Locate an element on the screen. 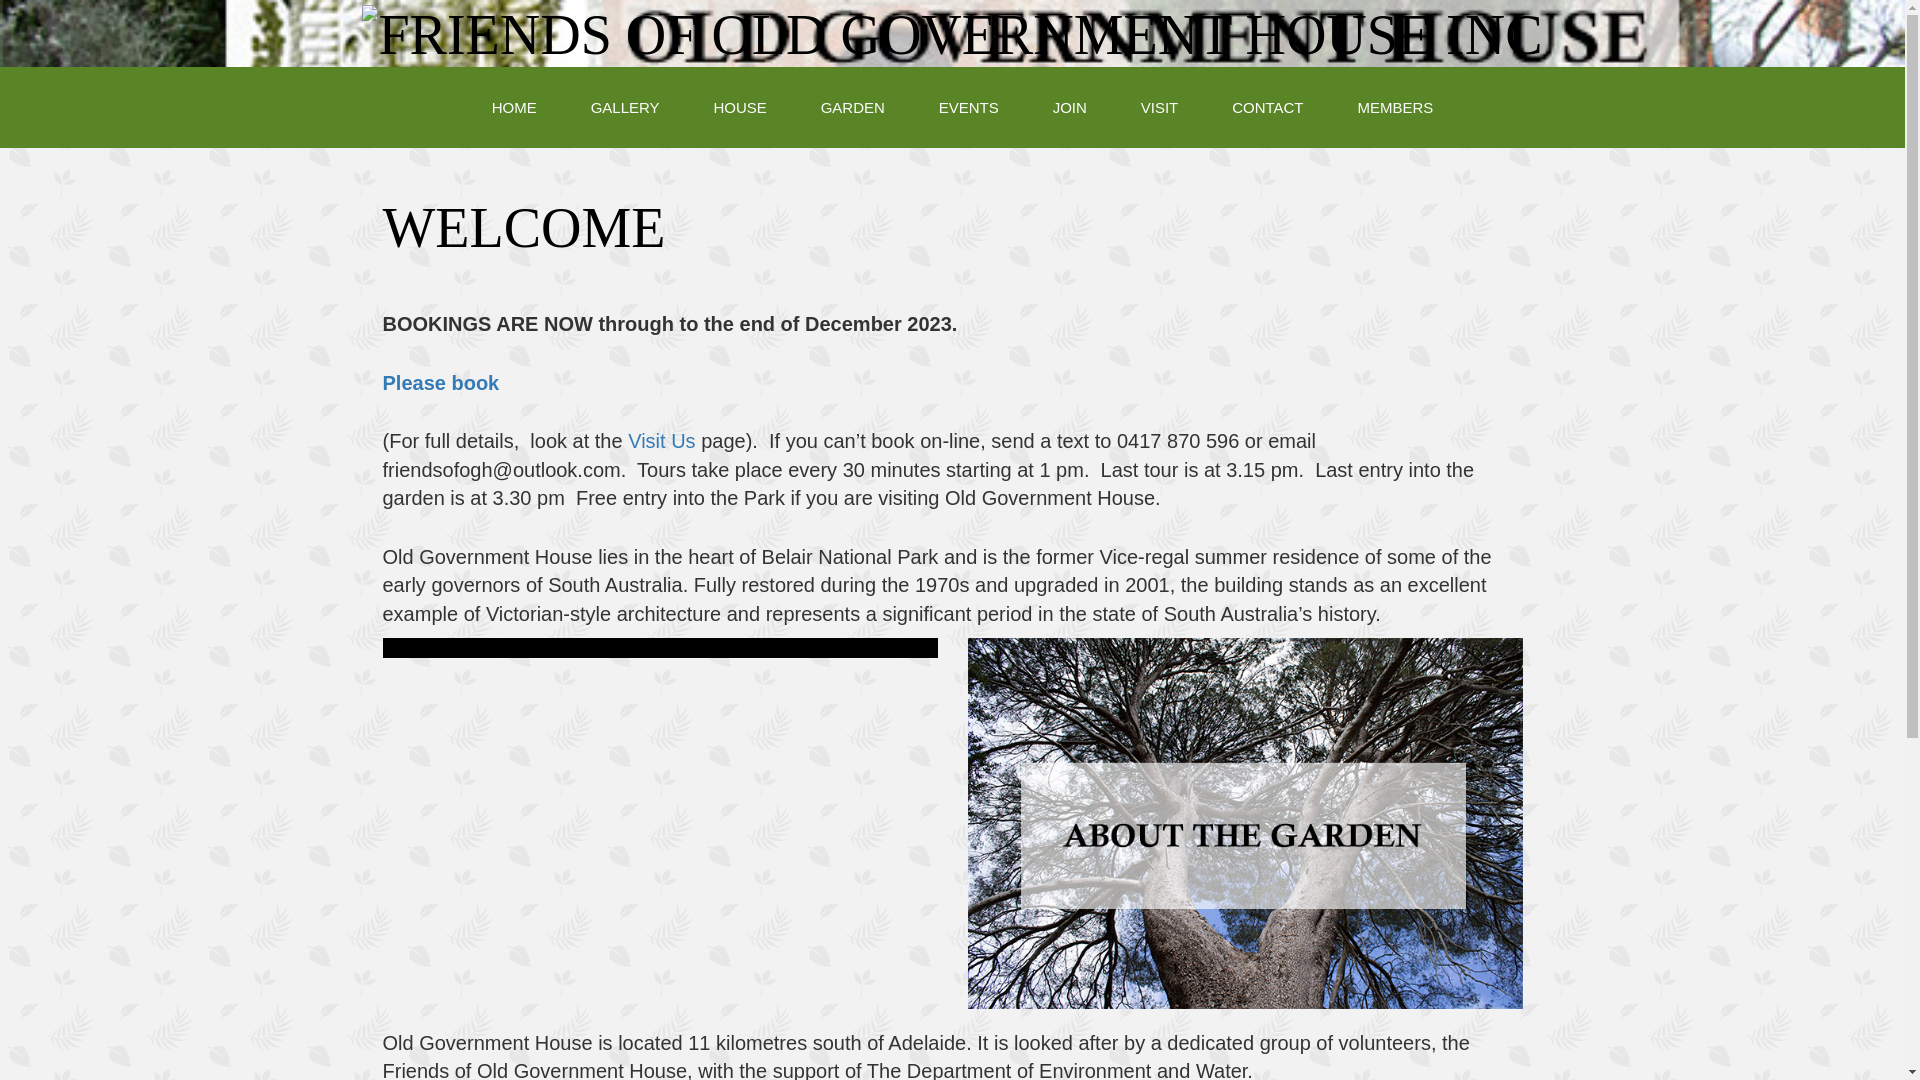 The height and width of the screenshot is (1080, 1920). JOIN is located at coordinates (1070, 108).